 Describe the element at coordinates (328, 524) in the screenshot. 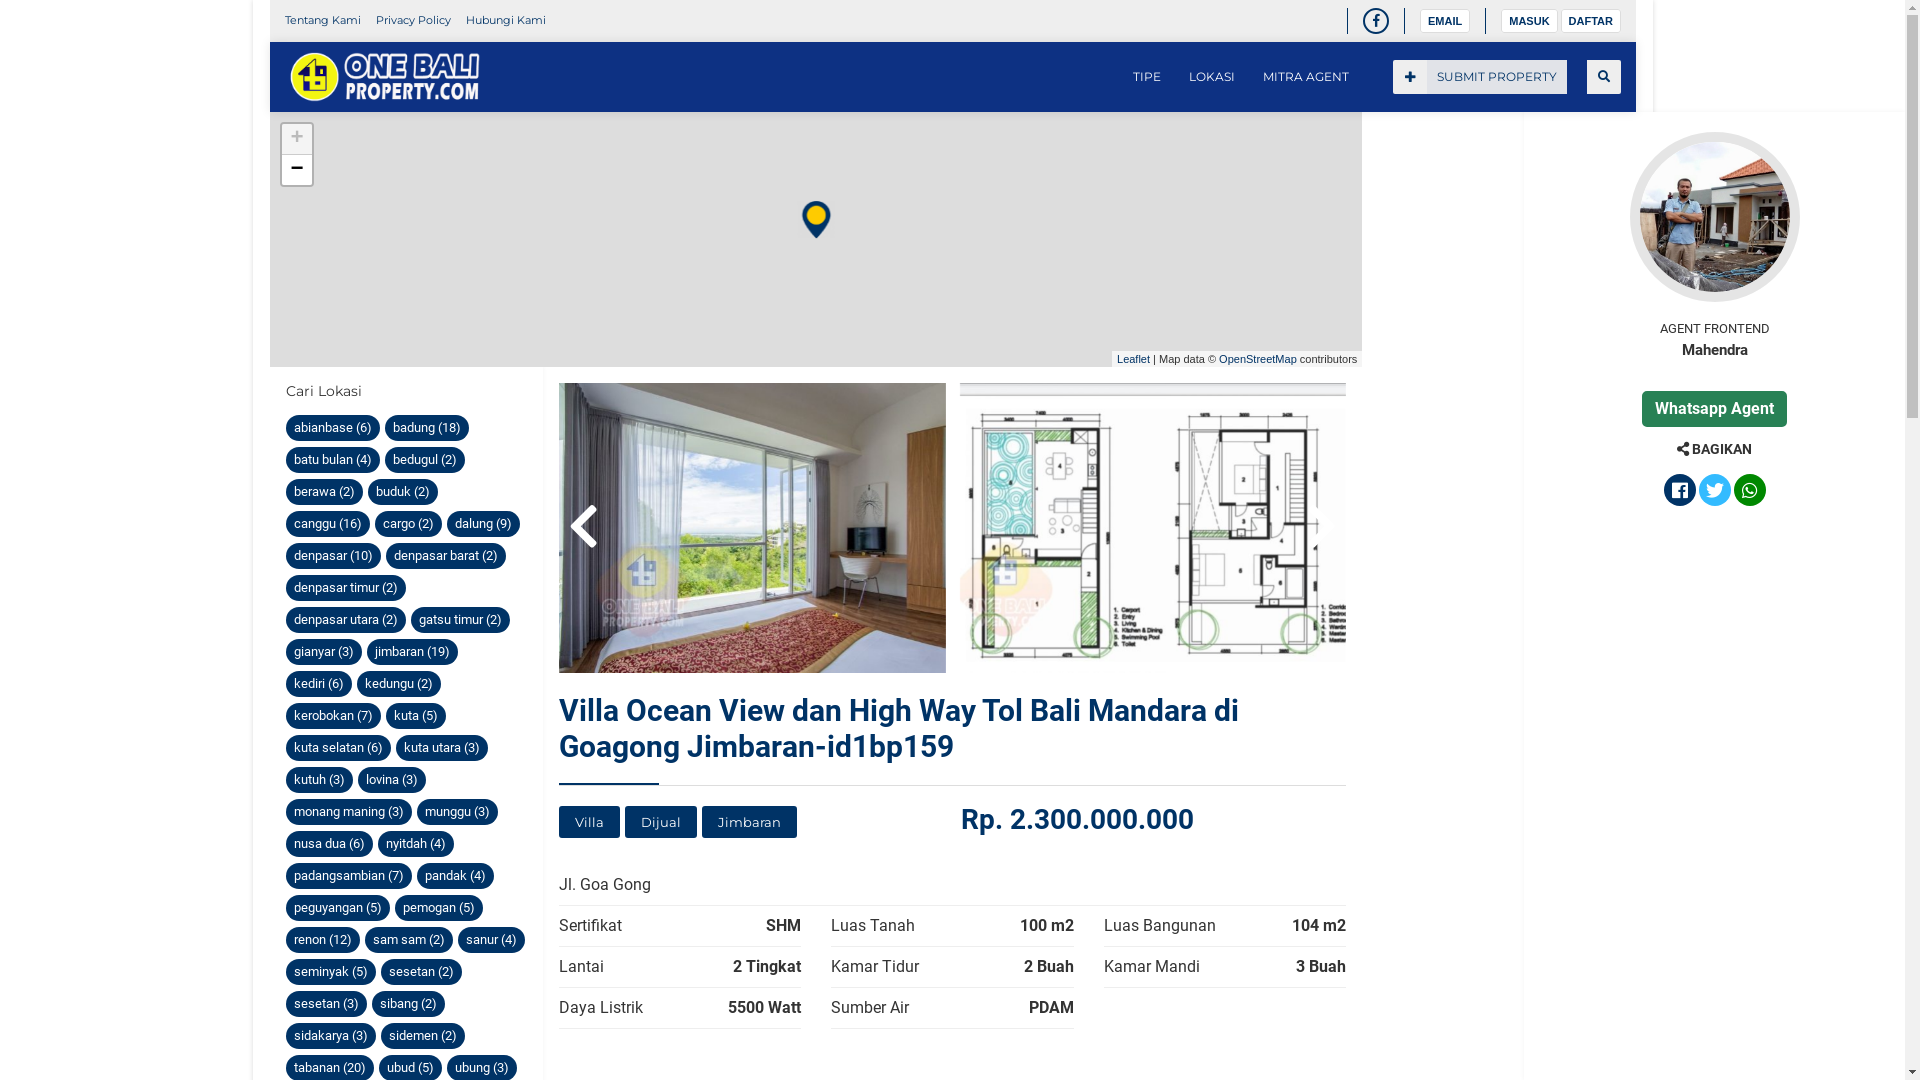

I see `canggu (16)` at that location.